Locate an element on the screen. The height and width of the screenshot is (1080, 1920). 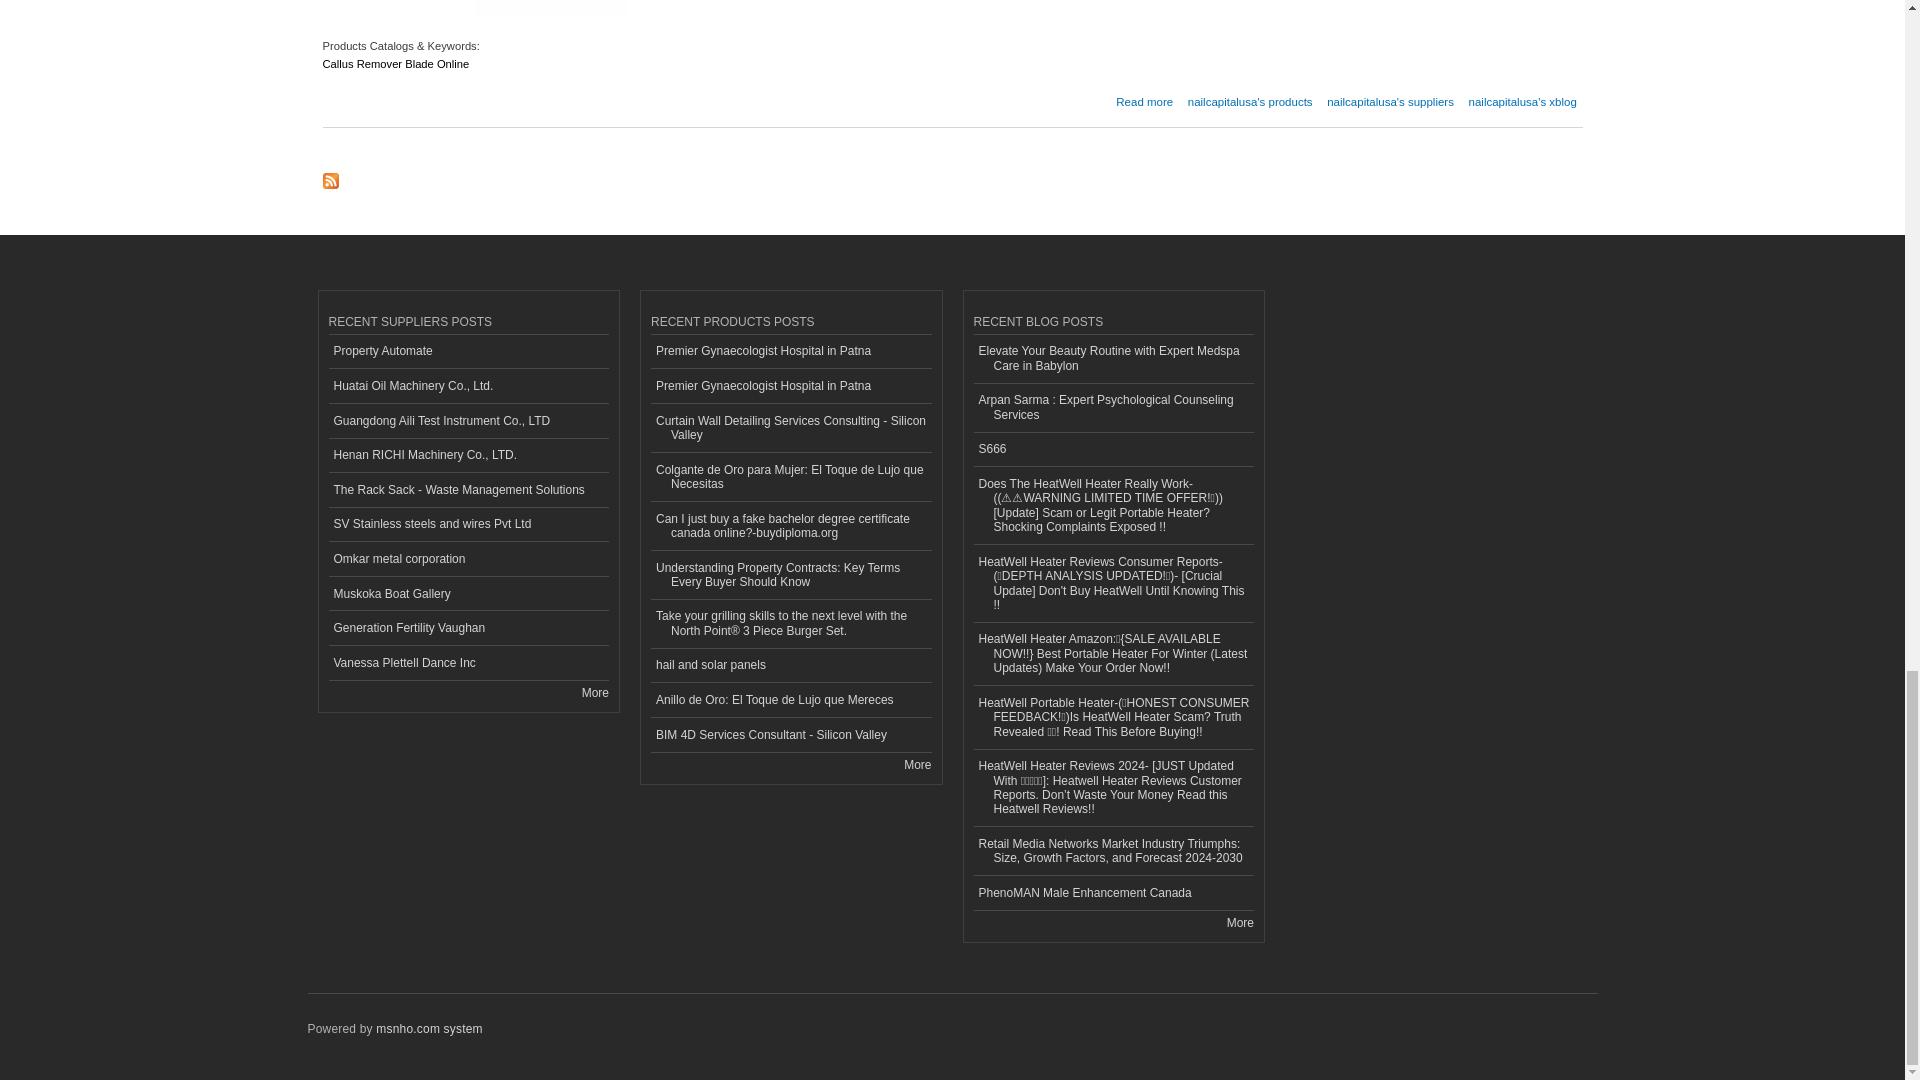
Read nailcapitalusa's latest products entries. is located at coordinates (1250, 95).